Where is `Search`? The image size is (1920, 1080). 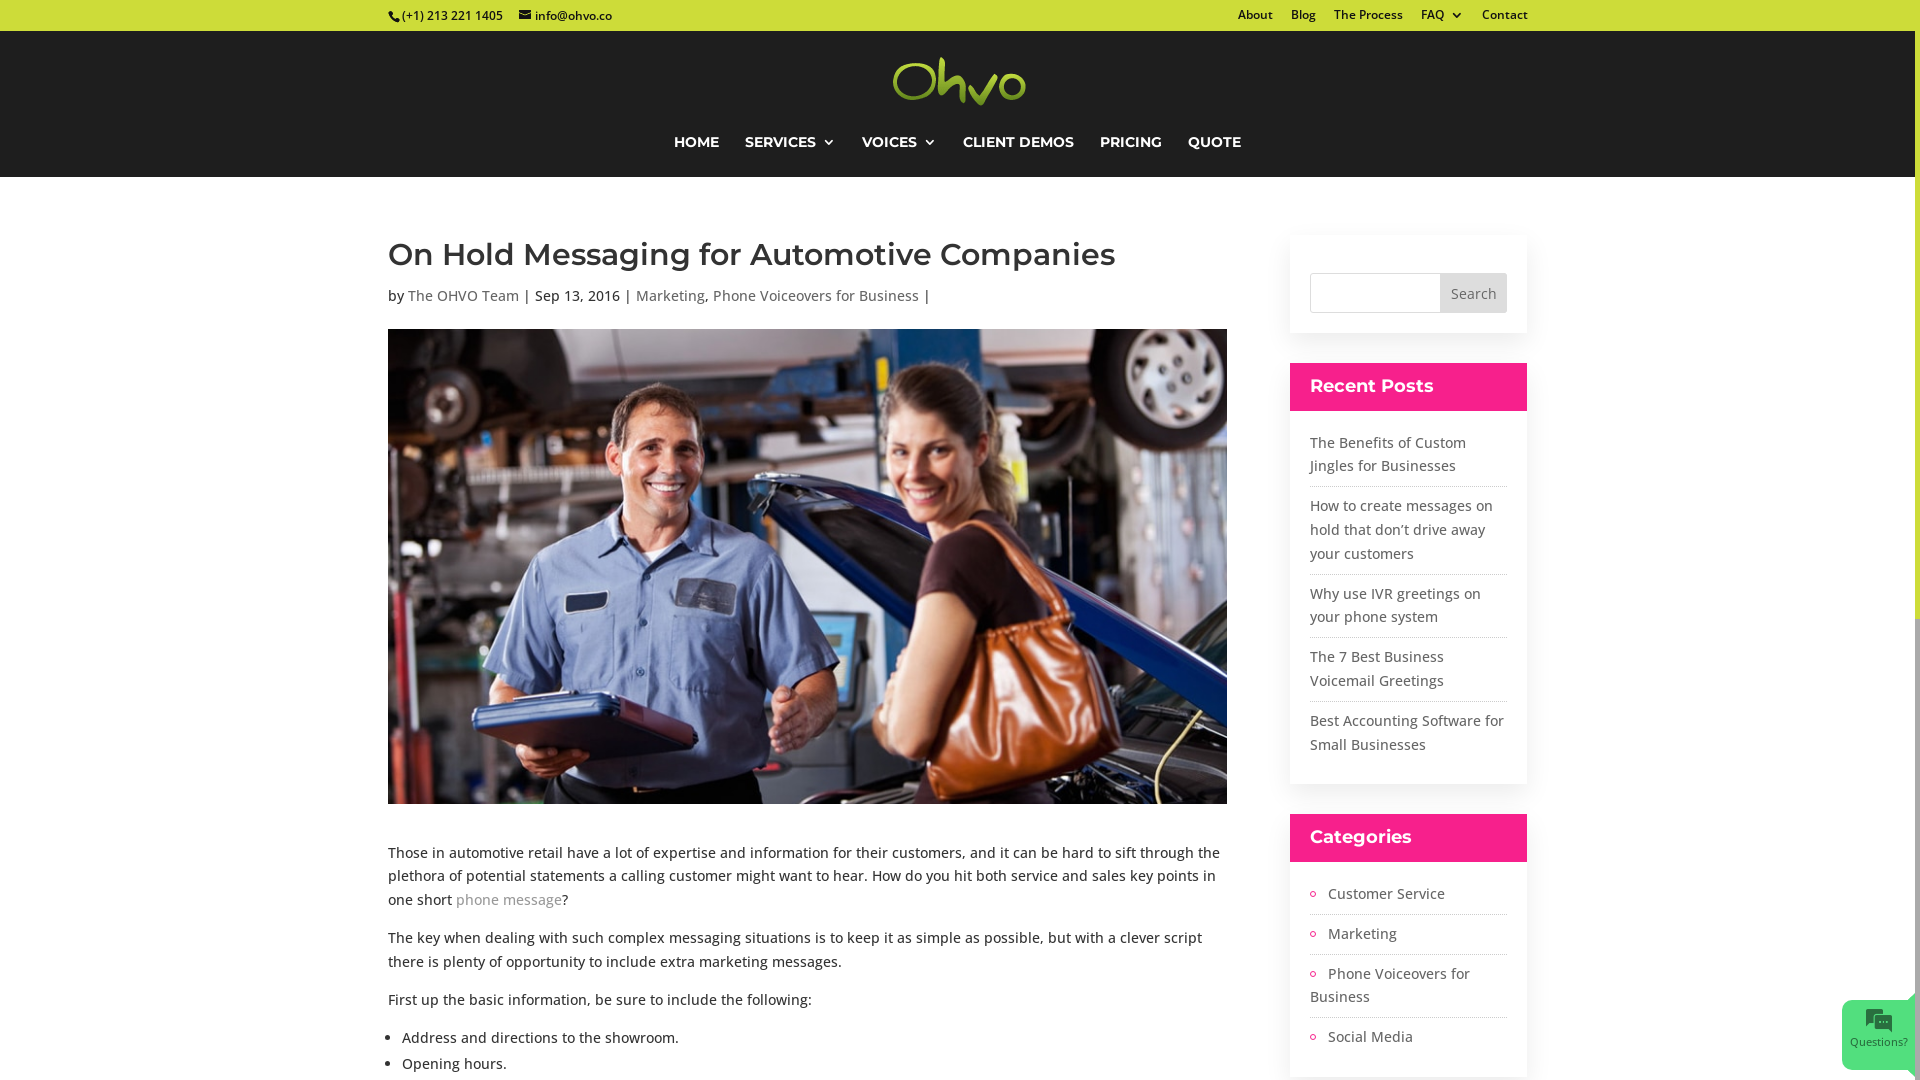
Search is located at coordinates (1474, 293).